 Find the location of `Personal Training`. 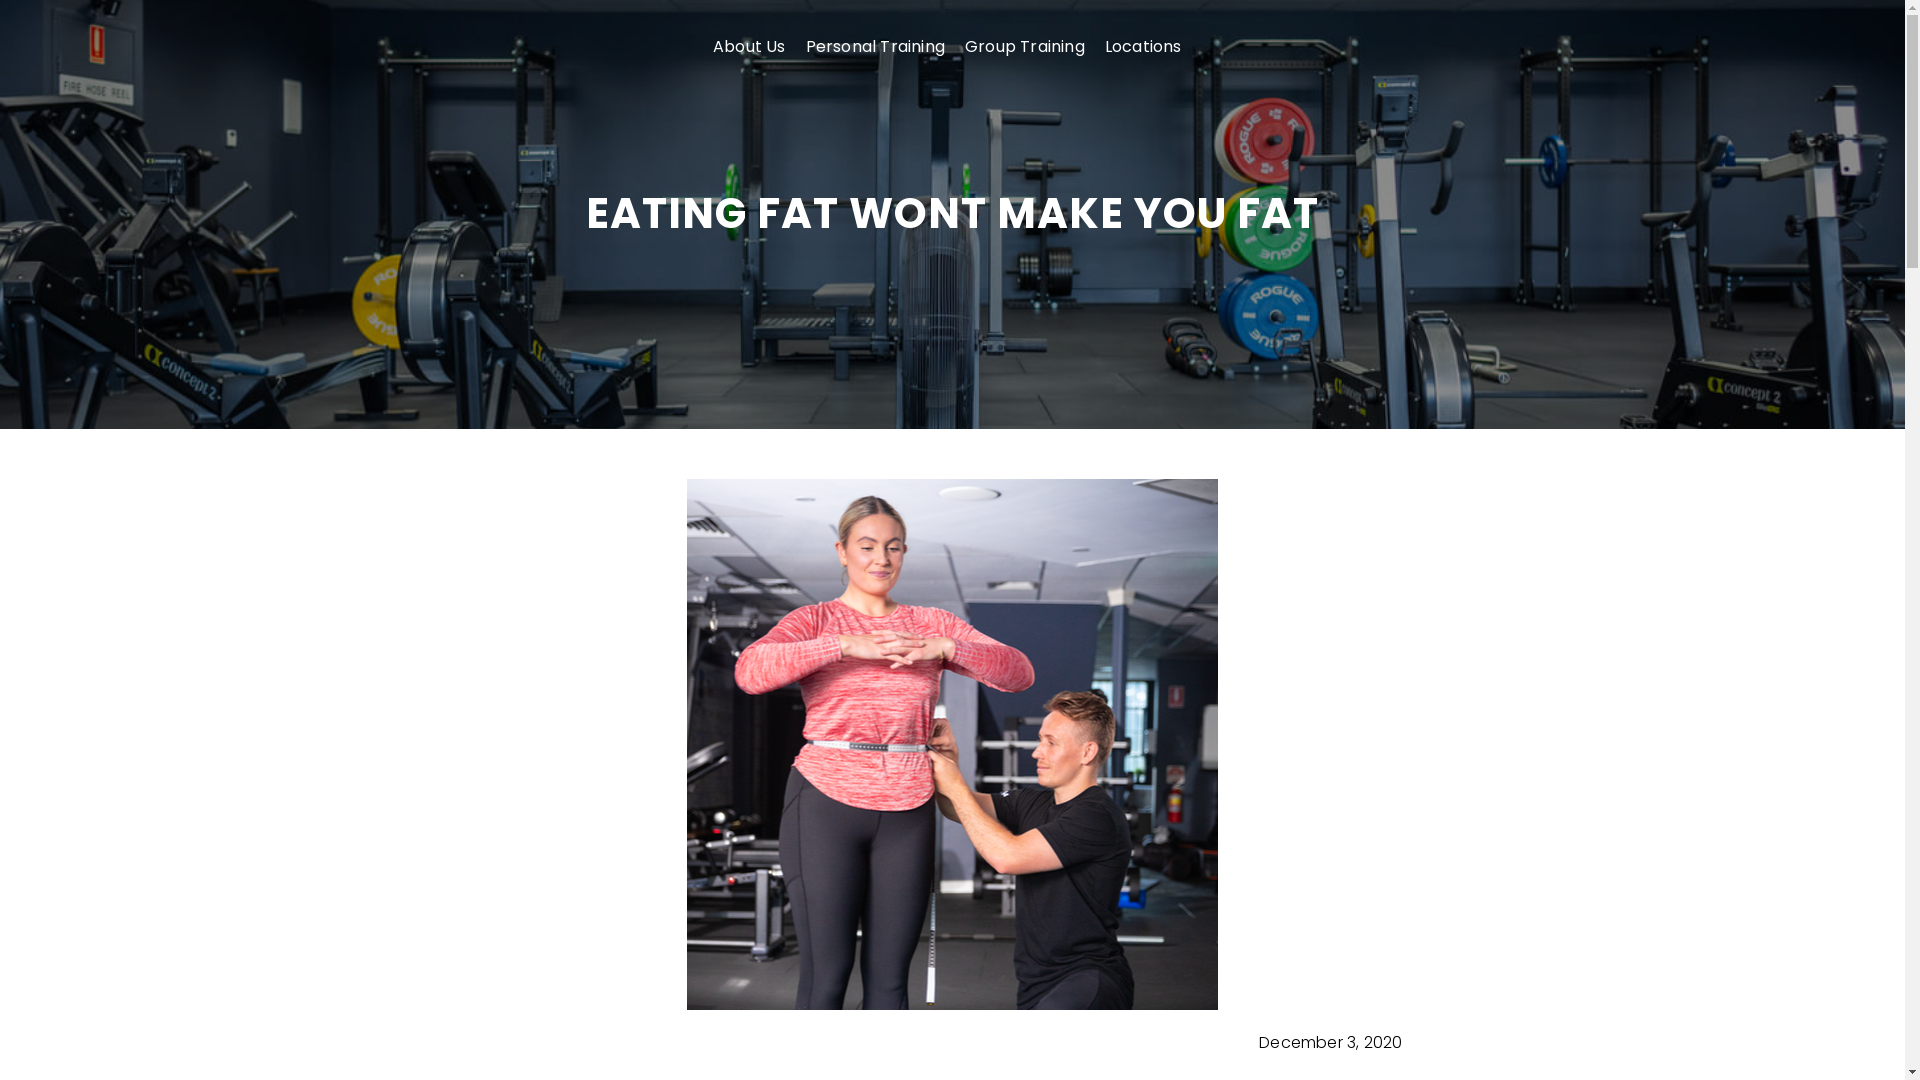

Personal Training is located at coordinates (876, 47).